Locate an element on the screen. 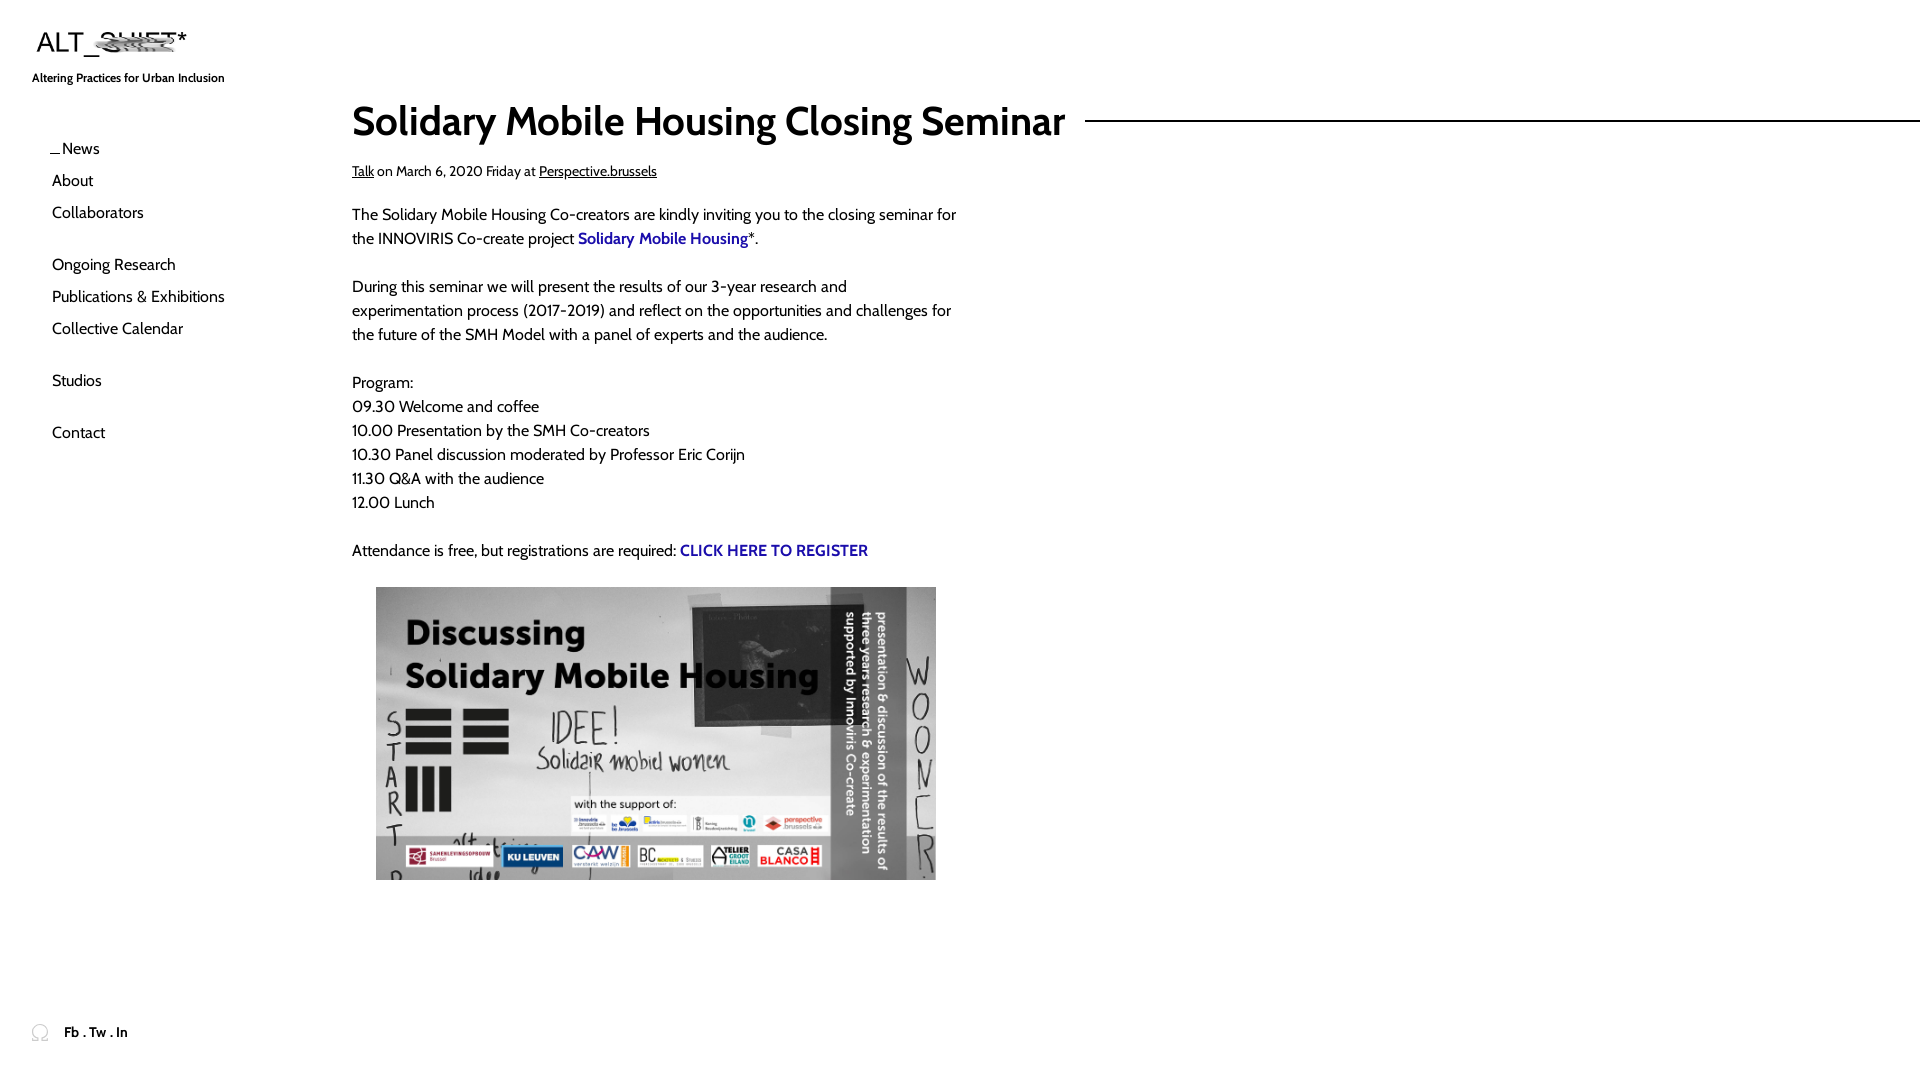  Ongoing Research is located at coordinates (153, 265).